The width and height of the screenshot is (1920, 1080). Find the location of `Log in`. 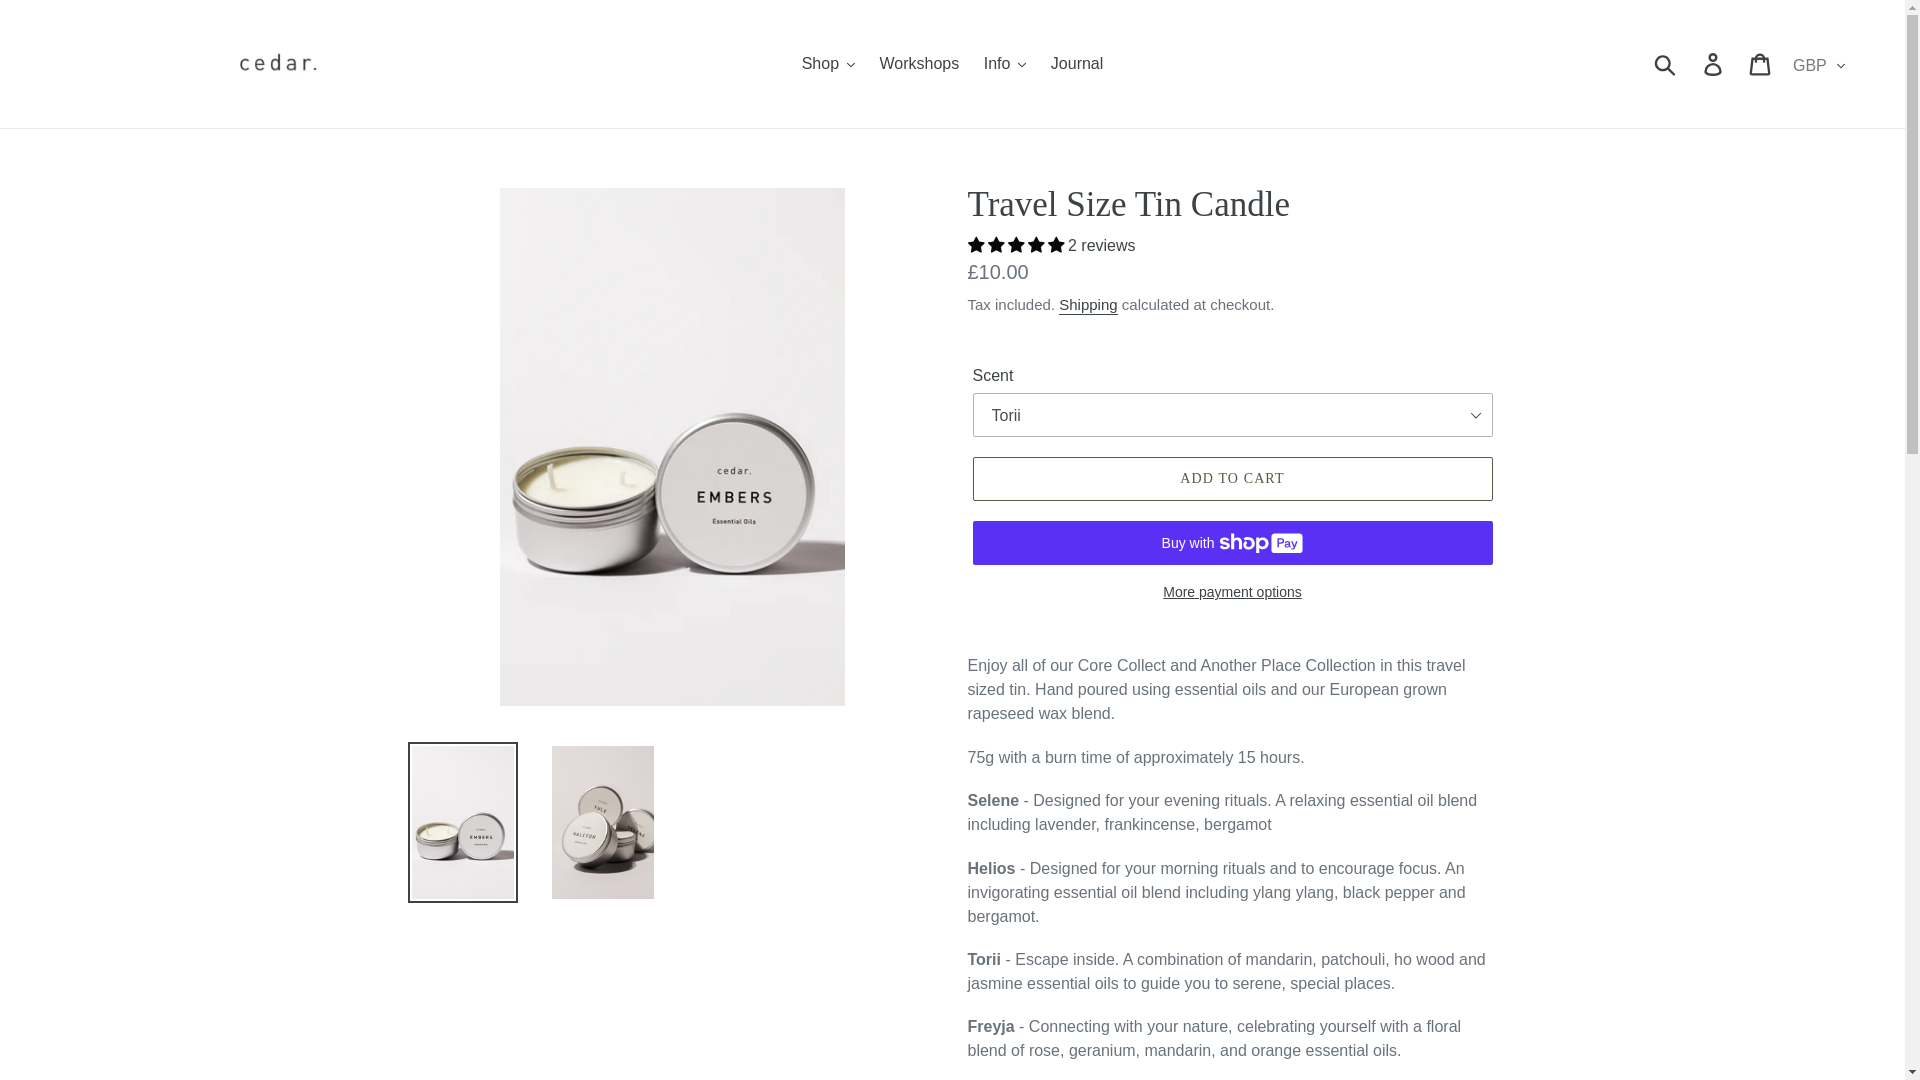

Log in is located at coordinates (1714, 64).